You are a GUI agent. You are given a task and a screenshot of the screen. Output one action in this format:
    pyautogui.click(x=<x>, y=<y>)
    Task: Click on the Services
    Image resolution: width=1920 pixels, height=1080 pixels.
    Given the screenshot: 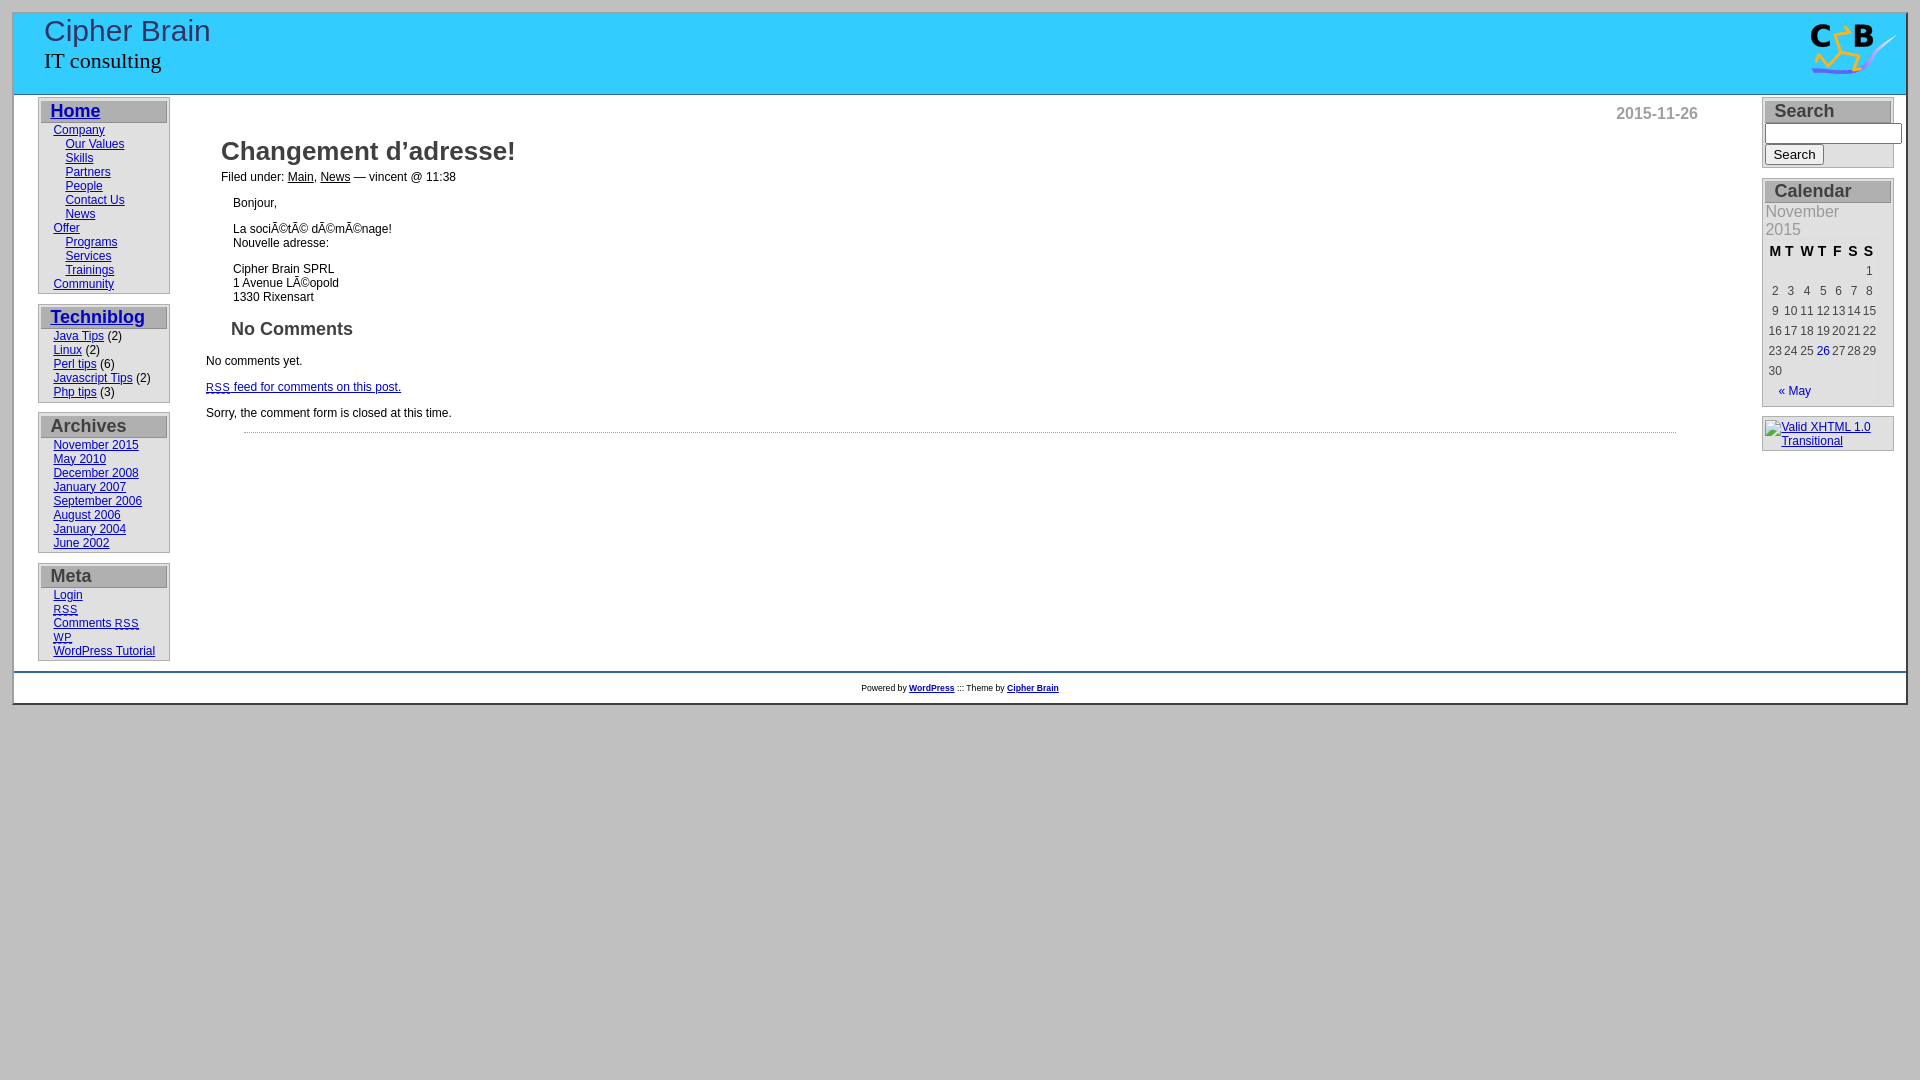 What is the action you would take?
    pyautogui.click(x=88, y=256)
    